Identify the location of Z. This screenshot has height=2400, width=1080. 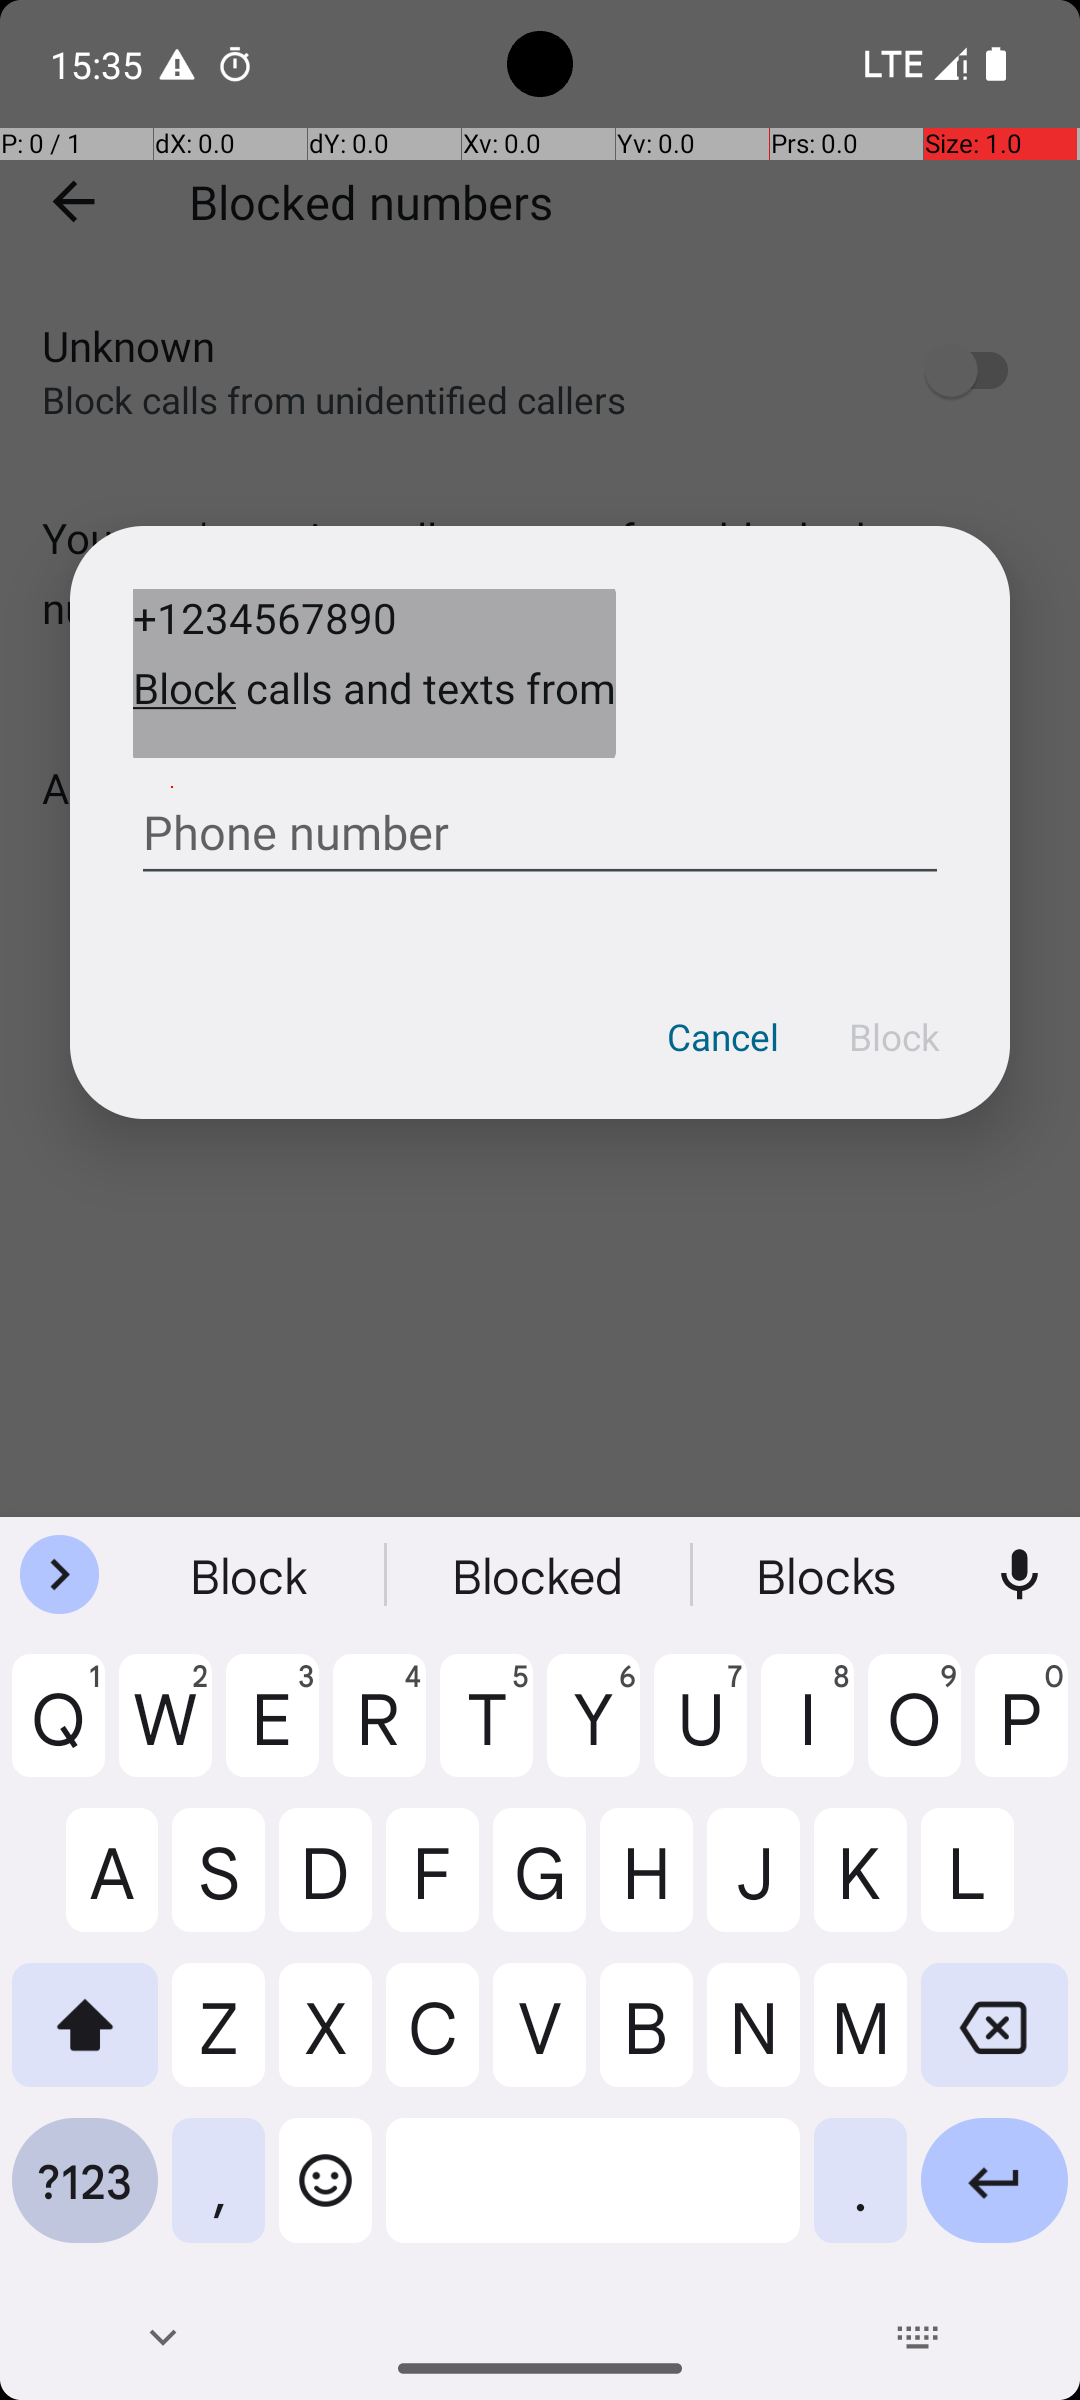
(218, 2040).